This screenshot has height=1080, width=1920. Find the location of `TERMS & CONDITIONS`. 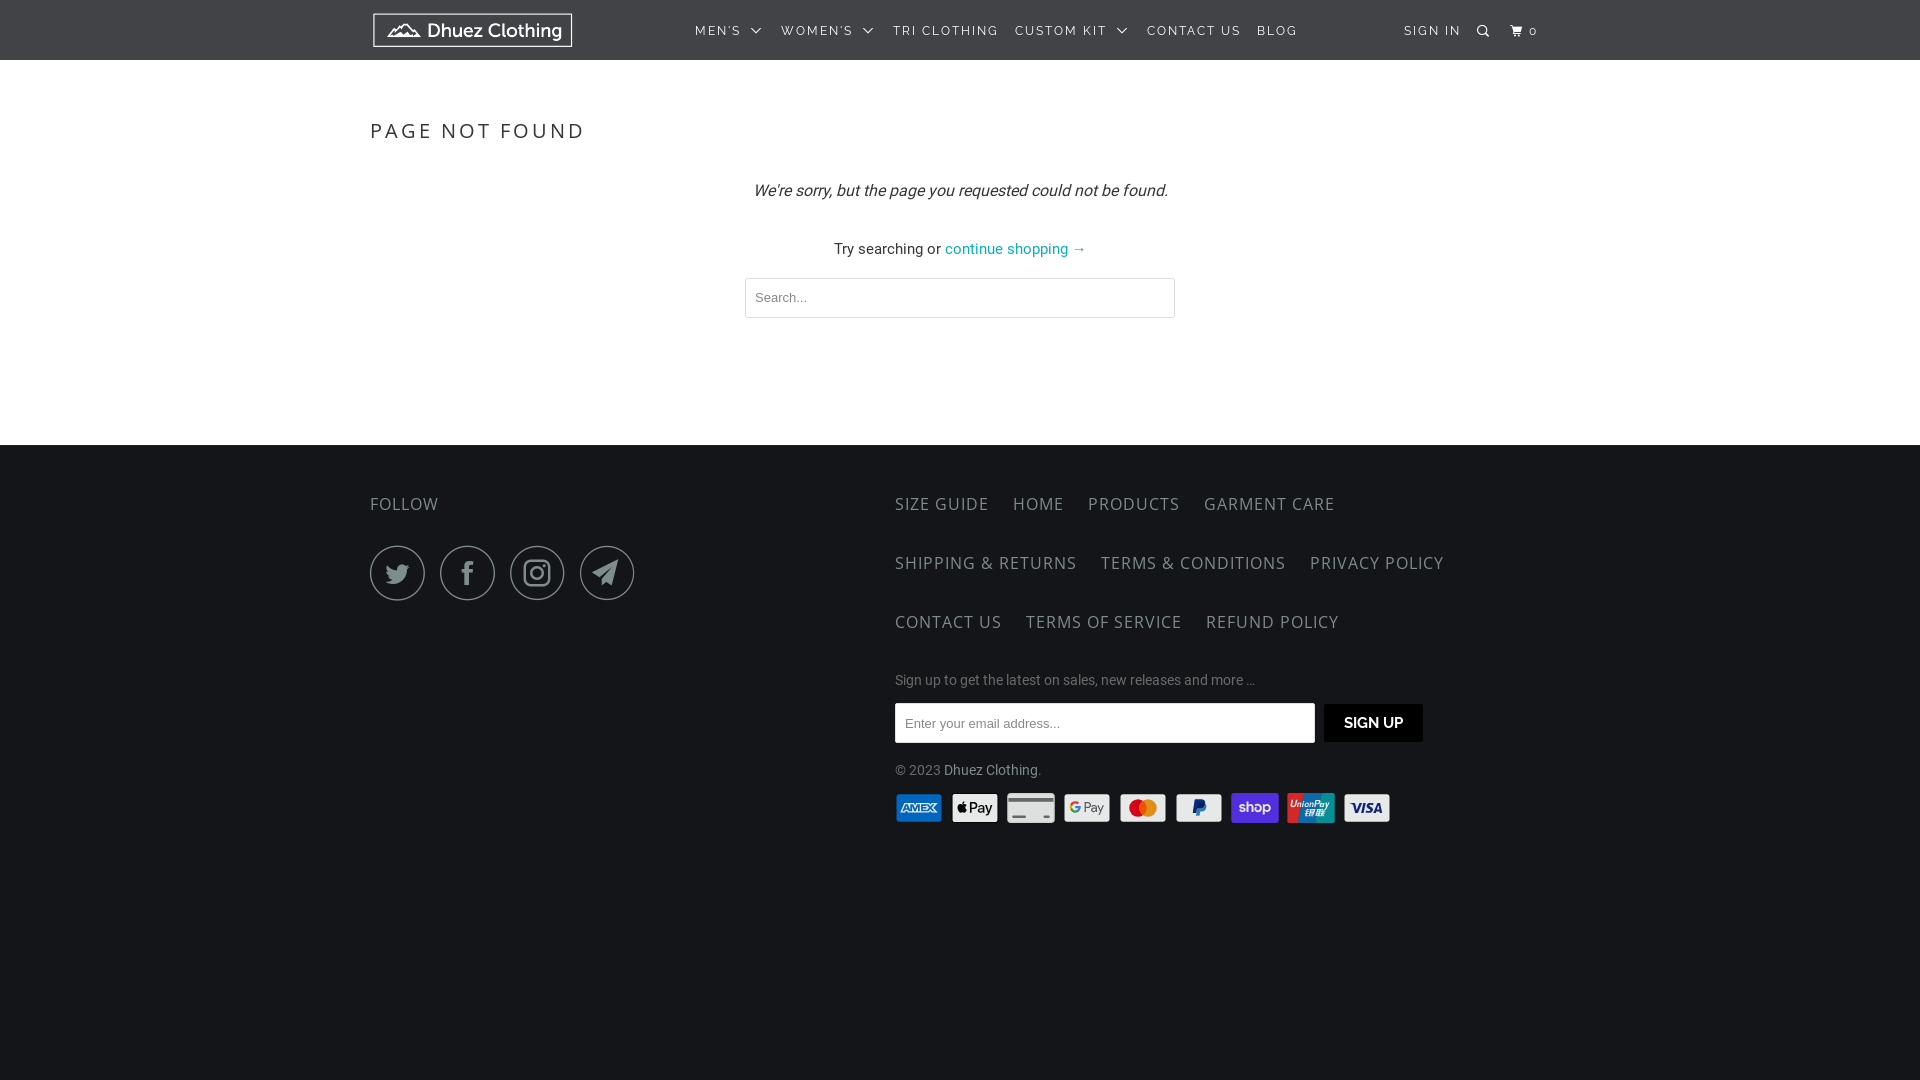

TERMS & CONDITIONS is located at coordinates (1194, 564).